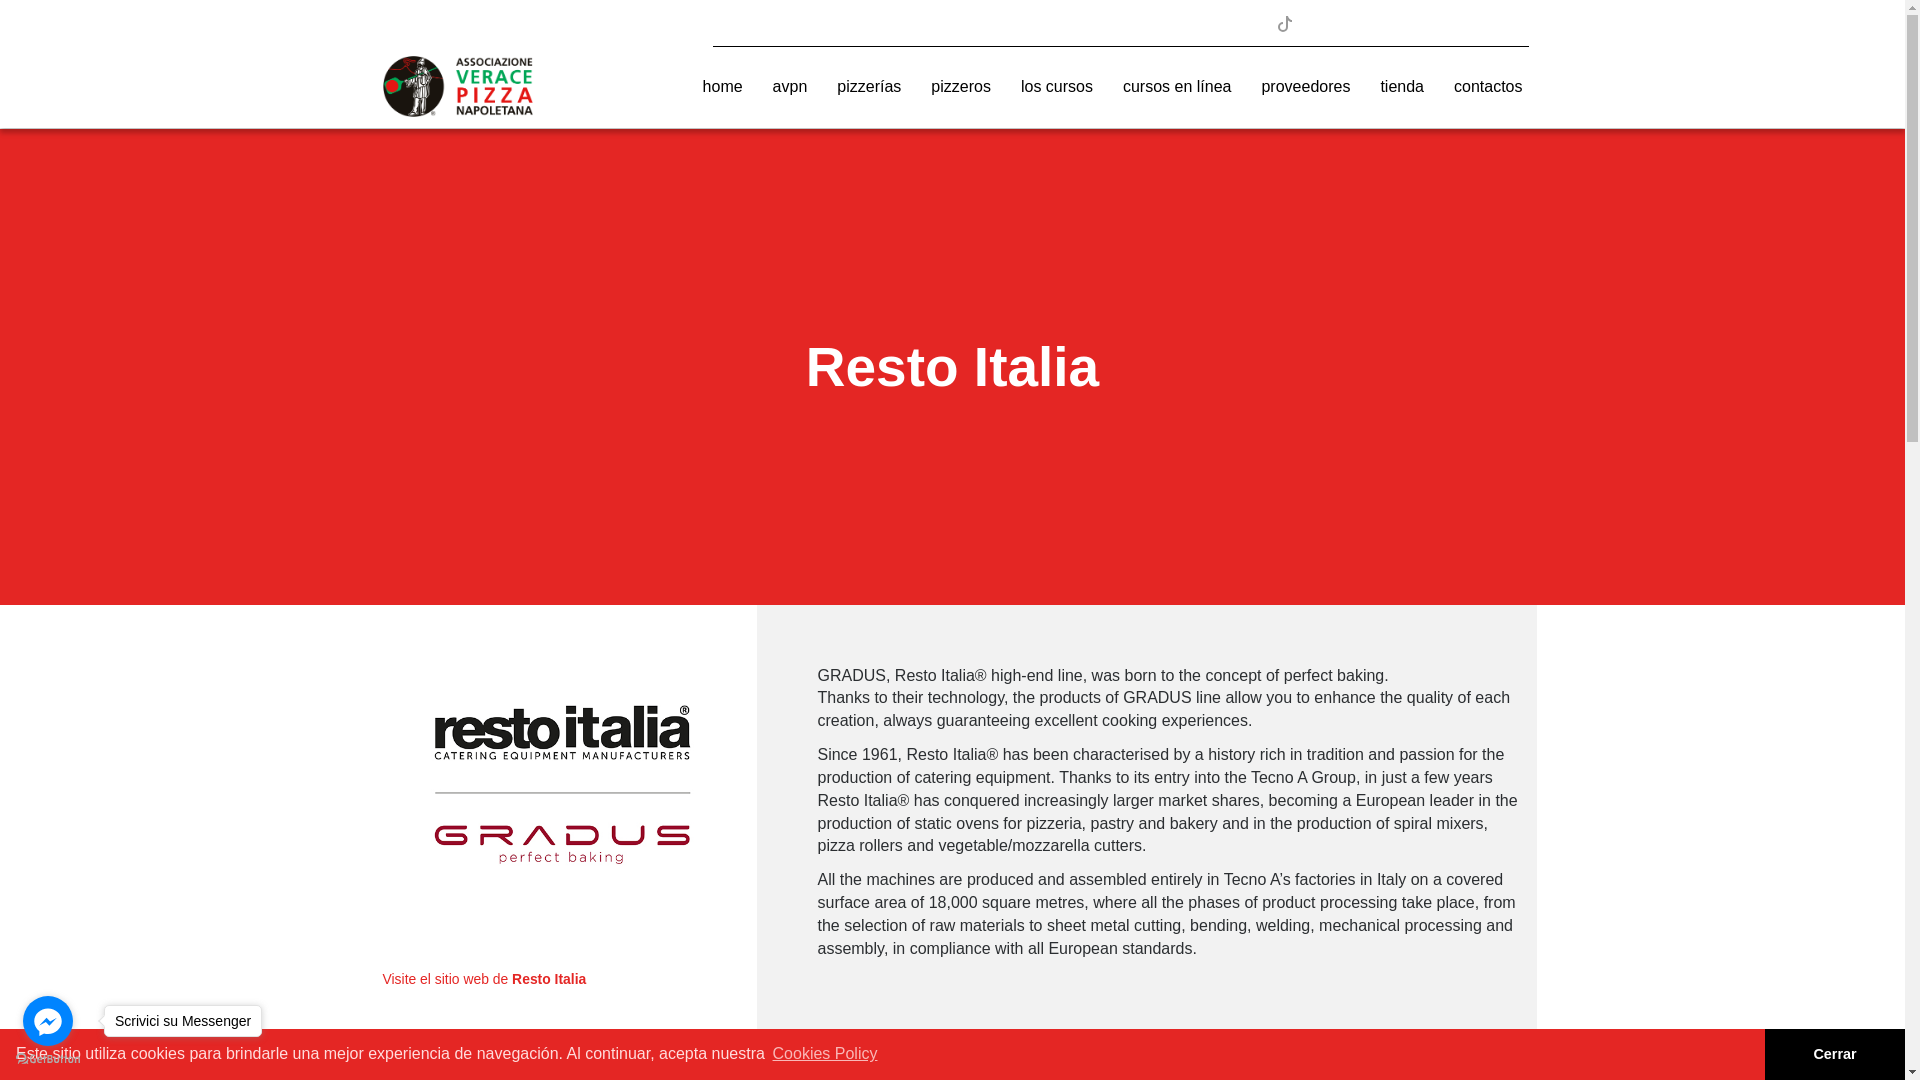 This screenshot has height=1080, width=1920. What do you see at coordinates (1306, 87) in the screenshot?
I see `proveedores` at bounding box center [1306, 87].